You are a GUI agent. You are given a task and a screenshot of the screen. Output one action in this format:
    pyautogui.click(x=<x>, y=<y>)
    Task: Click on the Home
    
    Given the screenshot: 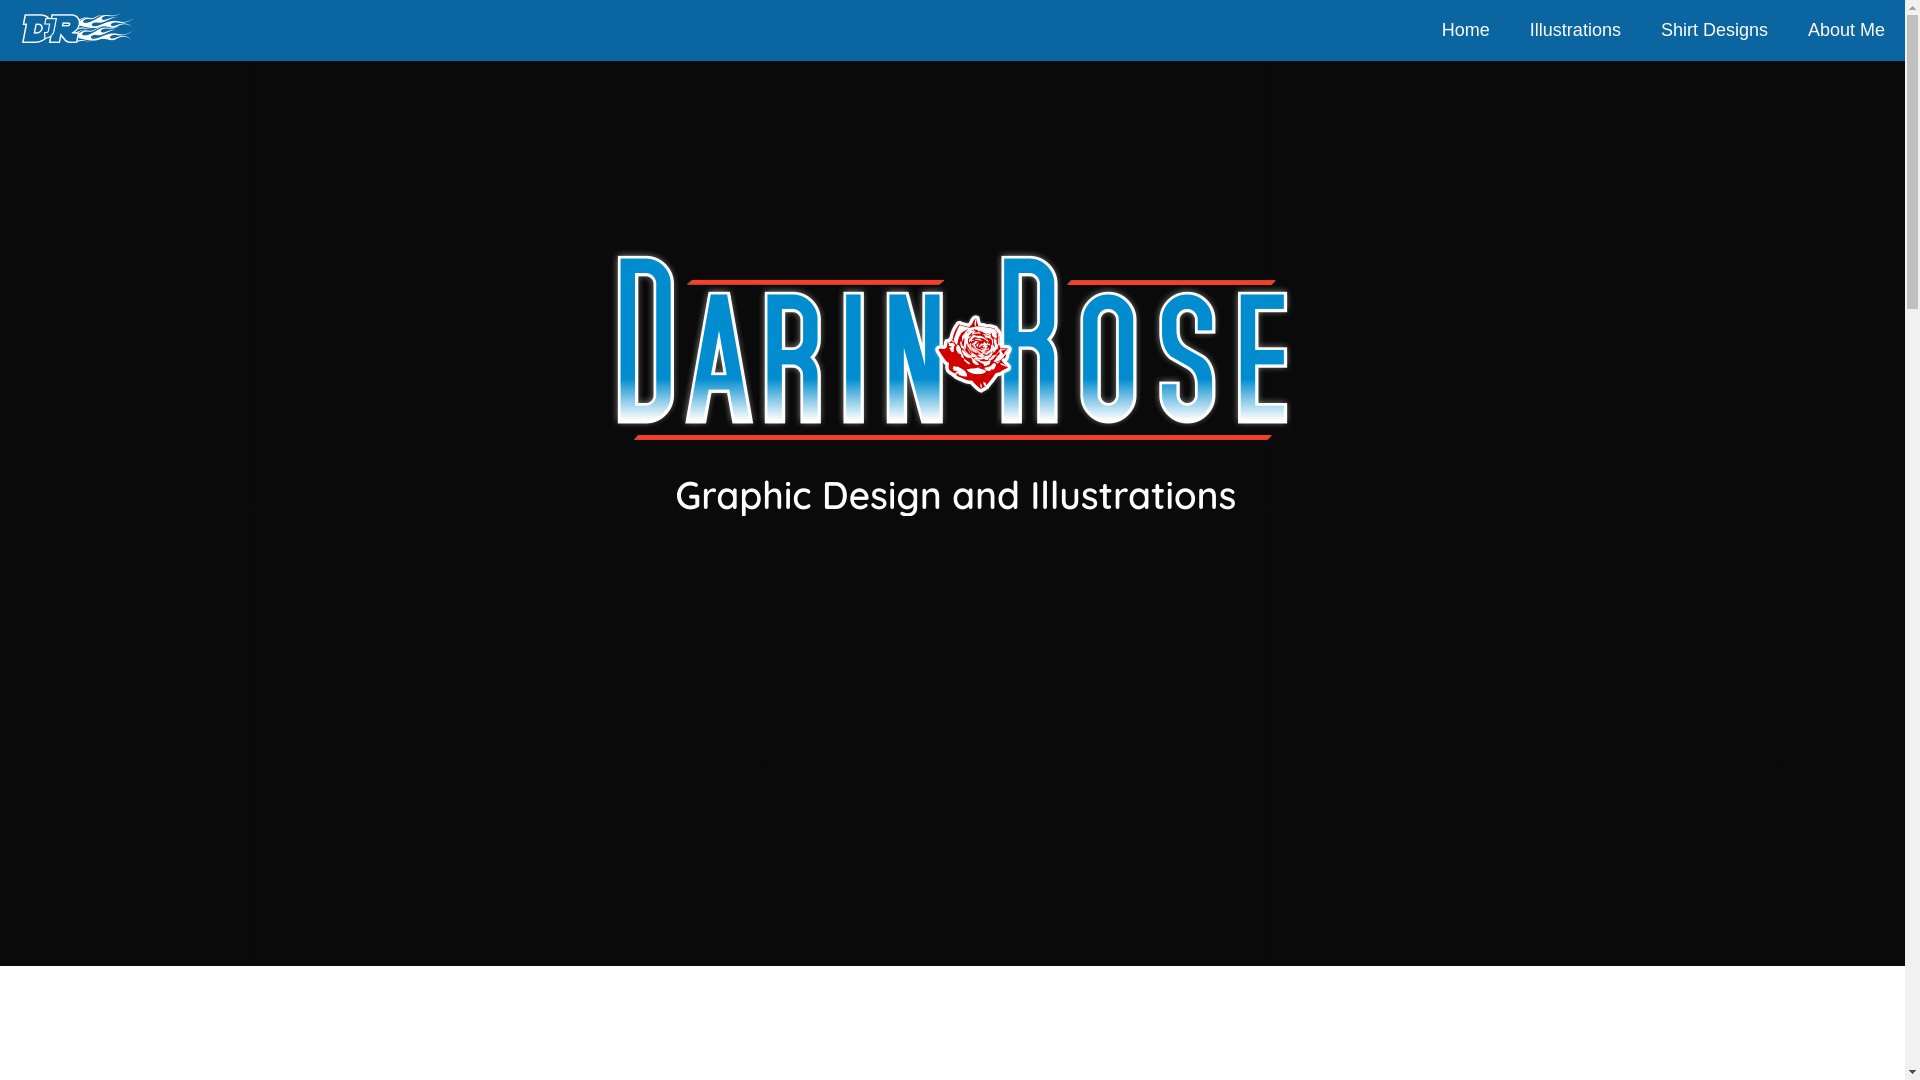 What is the action you would take?
    pyautogui.click(x=1466, y=30)
    